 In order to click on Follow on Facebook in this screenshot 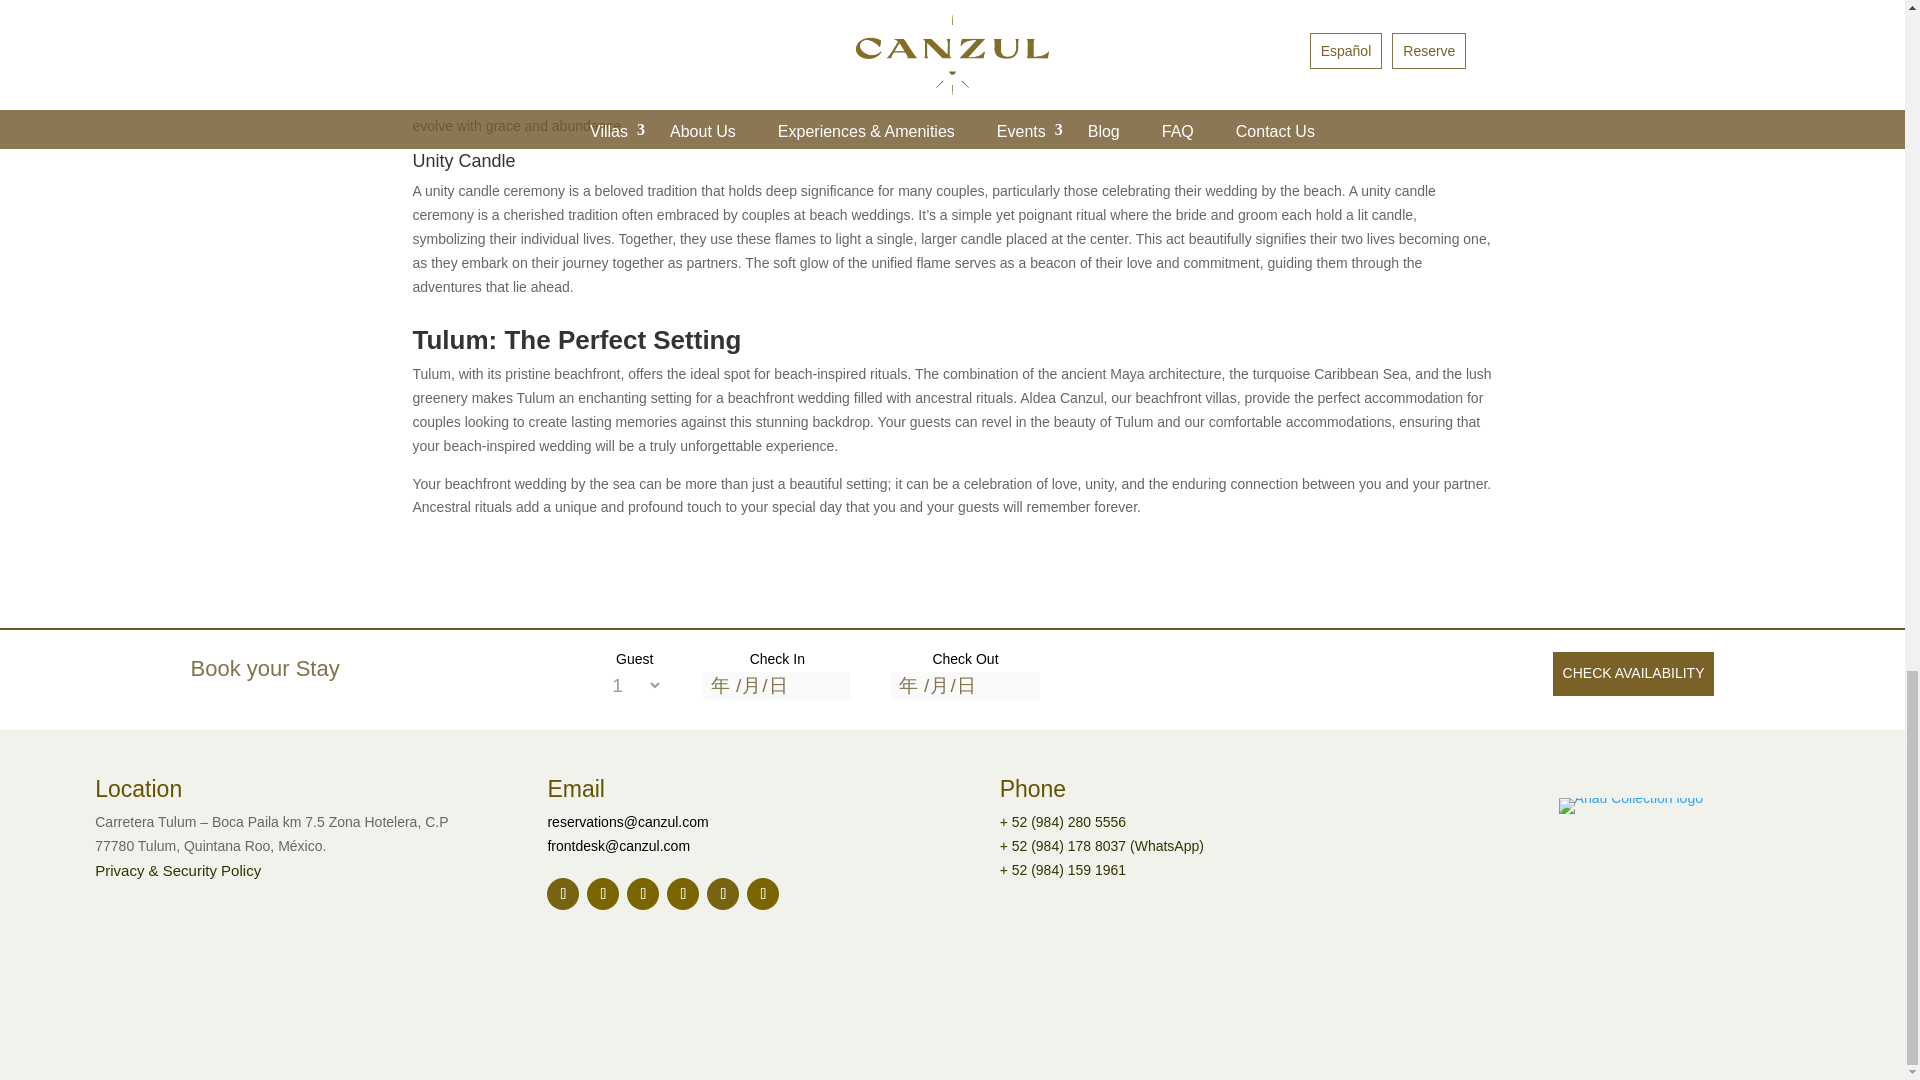, I will do `click(602, 894)`.